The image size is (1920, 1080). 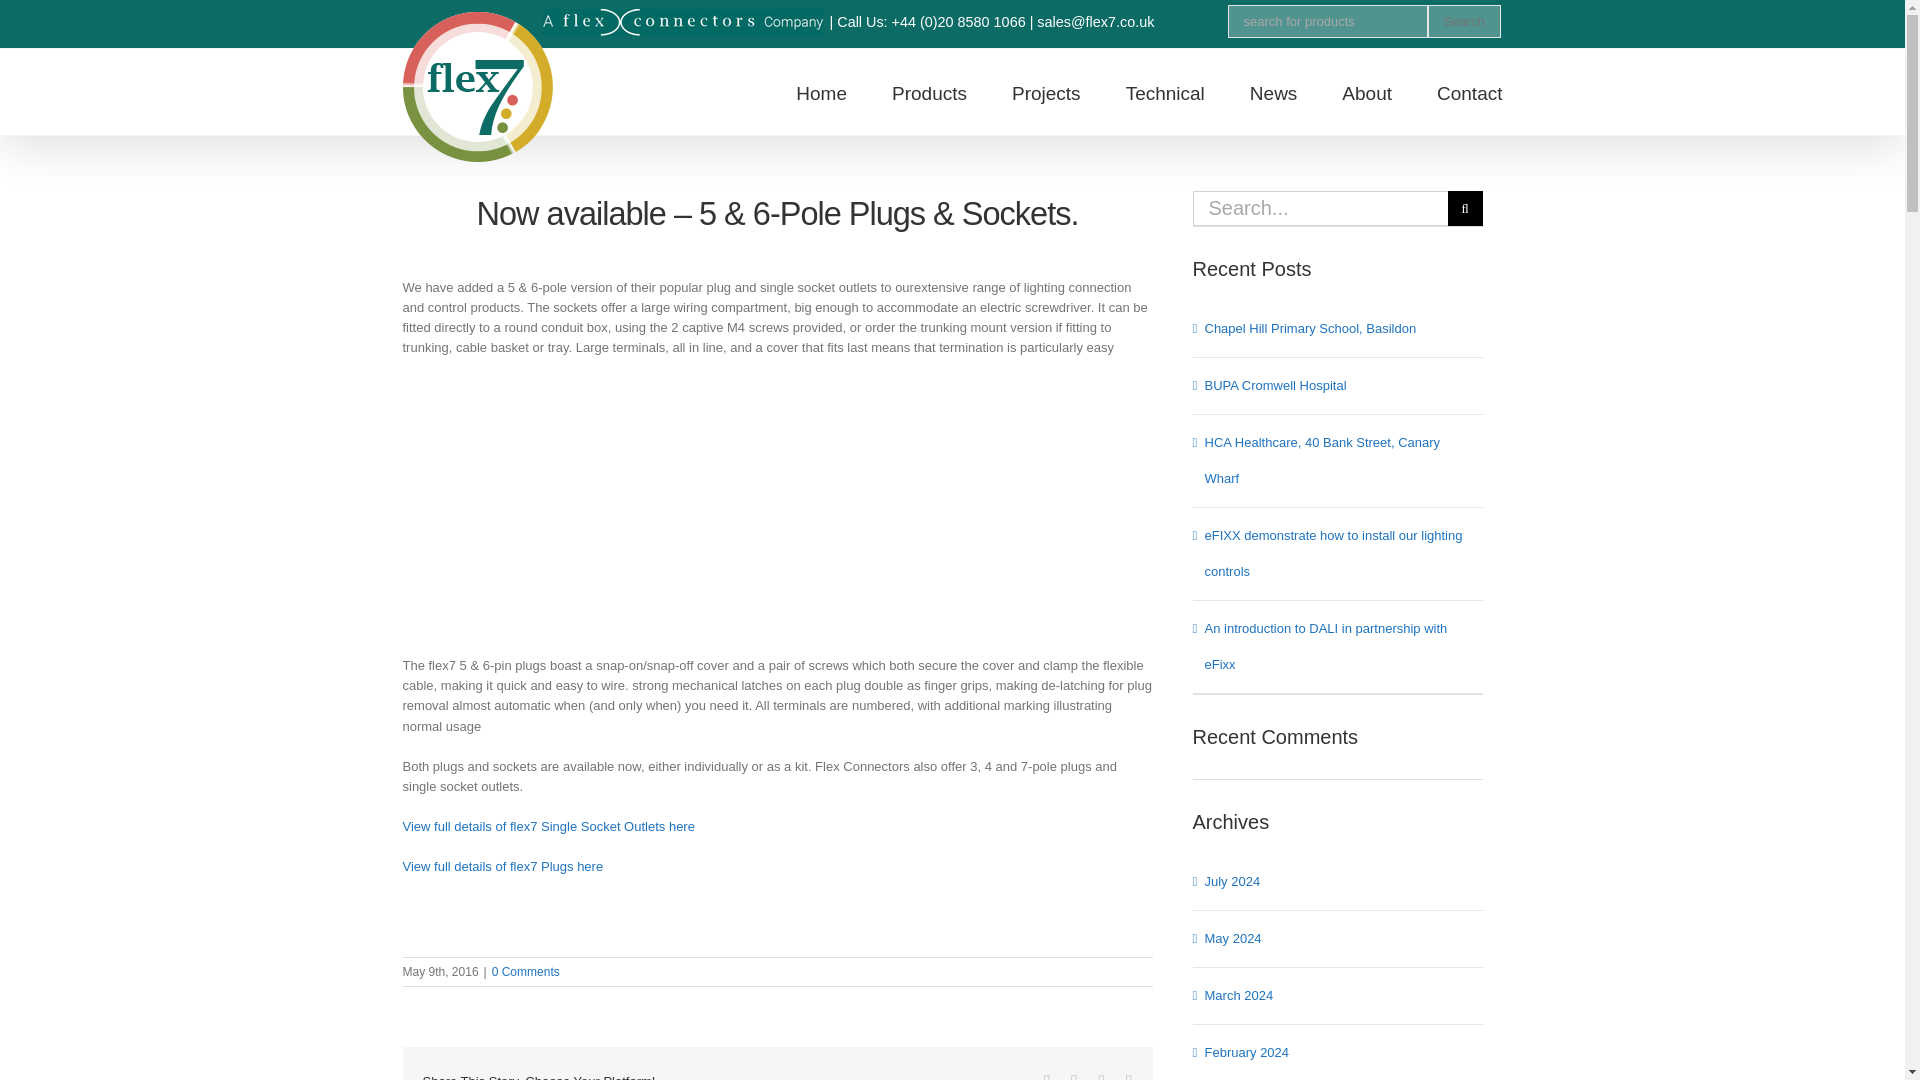 What do you see at coordinates (547, 826) in the screenshot?
I see `View full details of flex7 Single Socket Outlets here` at bounding box center [547, 826].